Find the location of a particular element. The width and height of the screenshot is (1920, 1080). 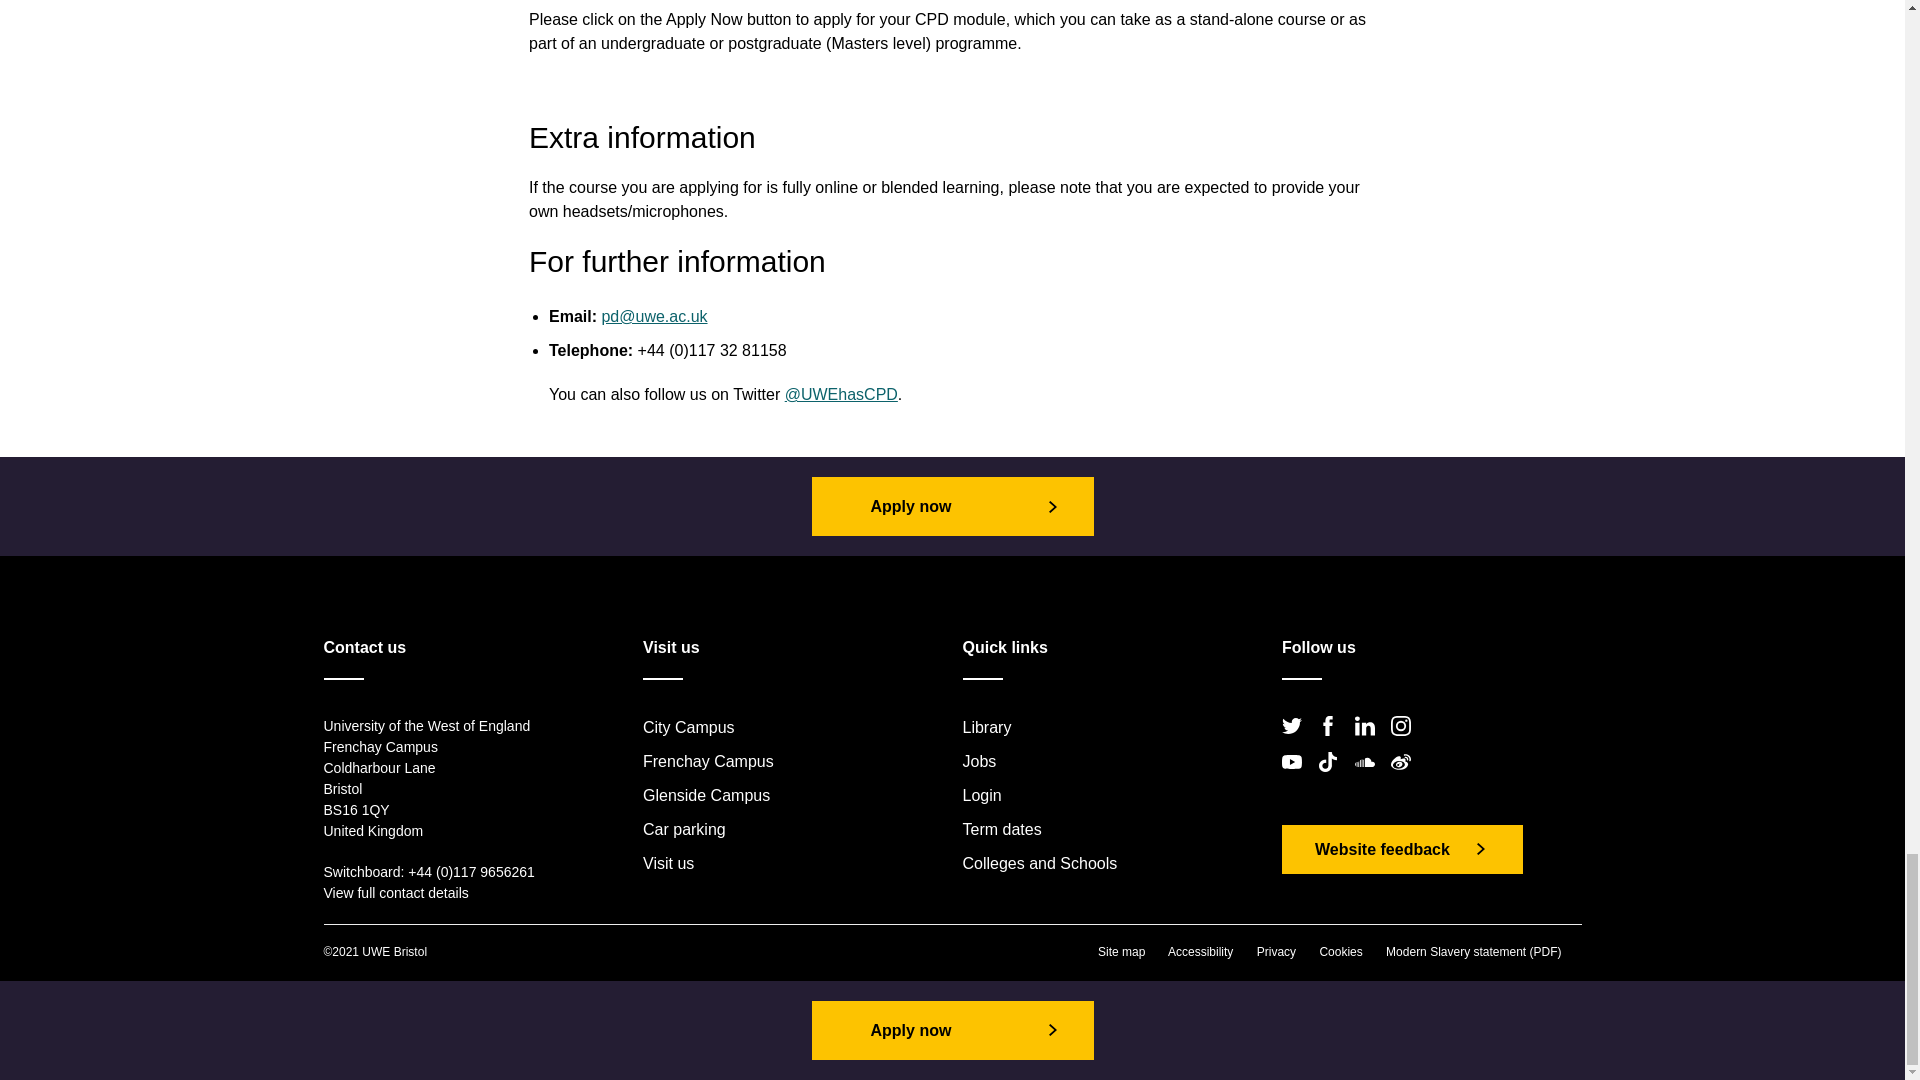

LinkedIn is located at coordinates (1370, 742).